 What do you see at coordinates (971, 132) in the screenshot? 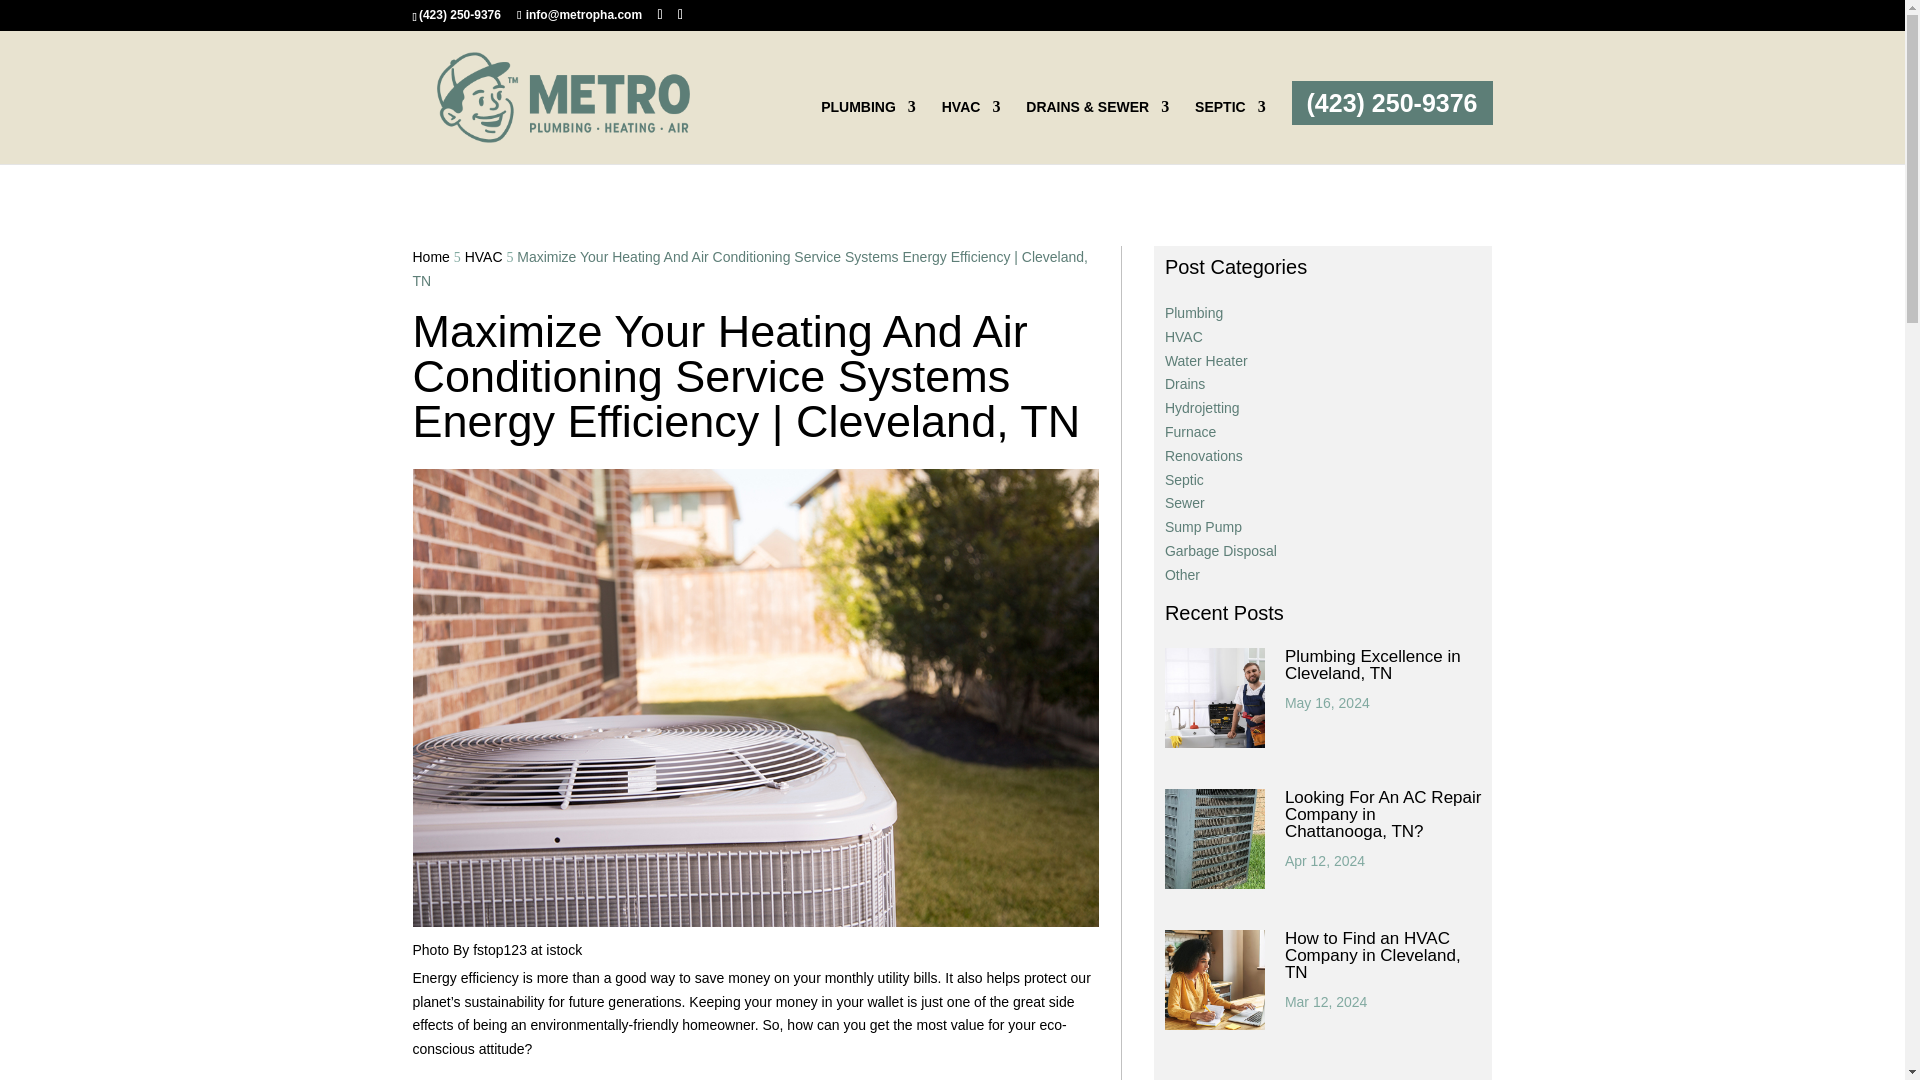
I see `HVAC` at bounding box center [971, 132].